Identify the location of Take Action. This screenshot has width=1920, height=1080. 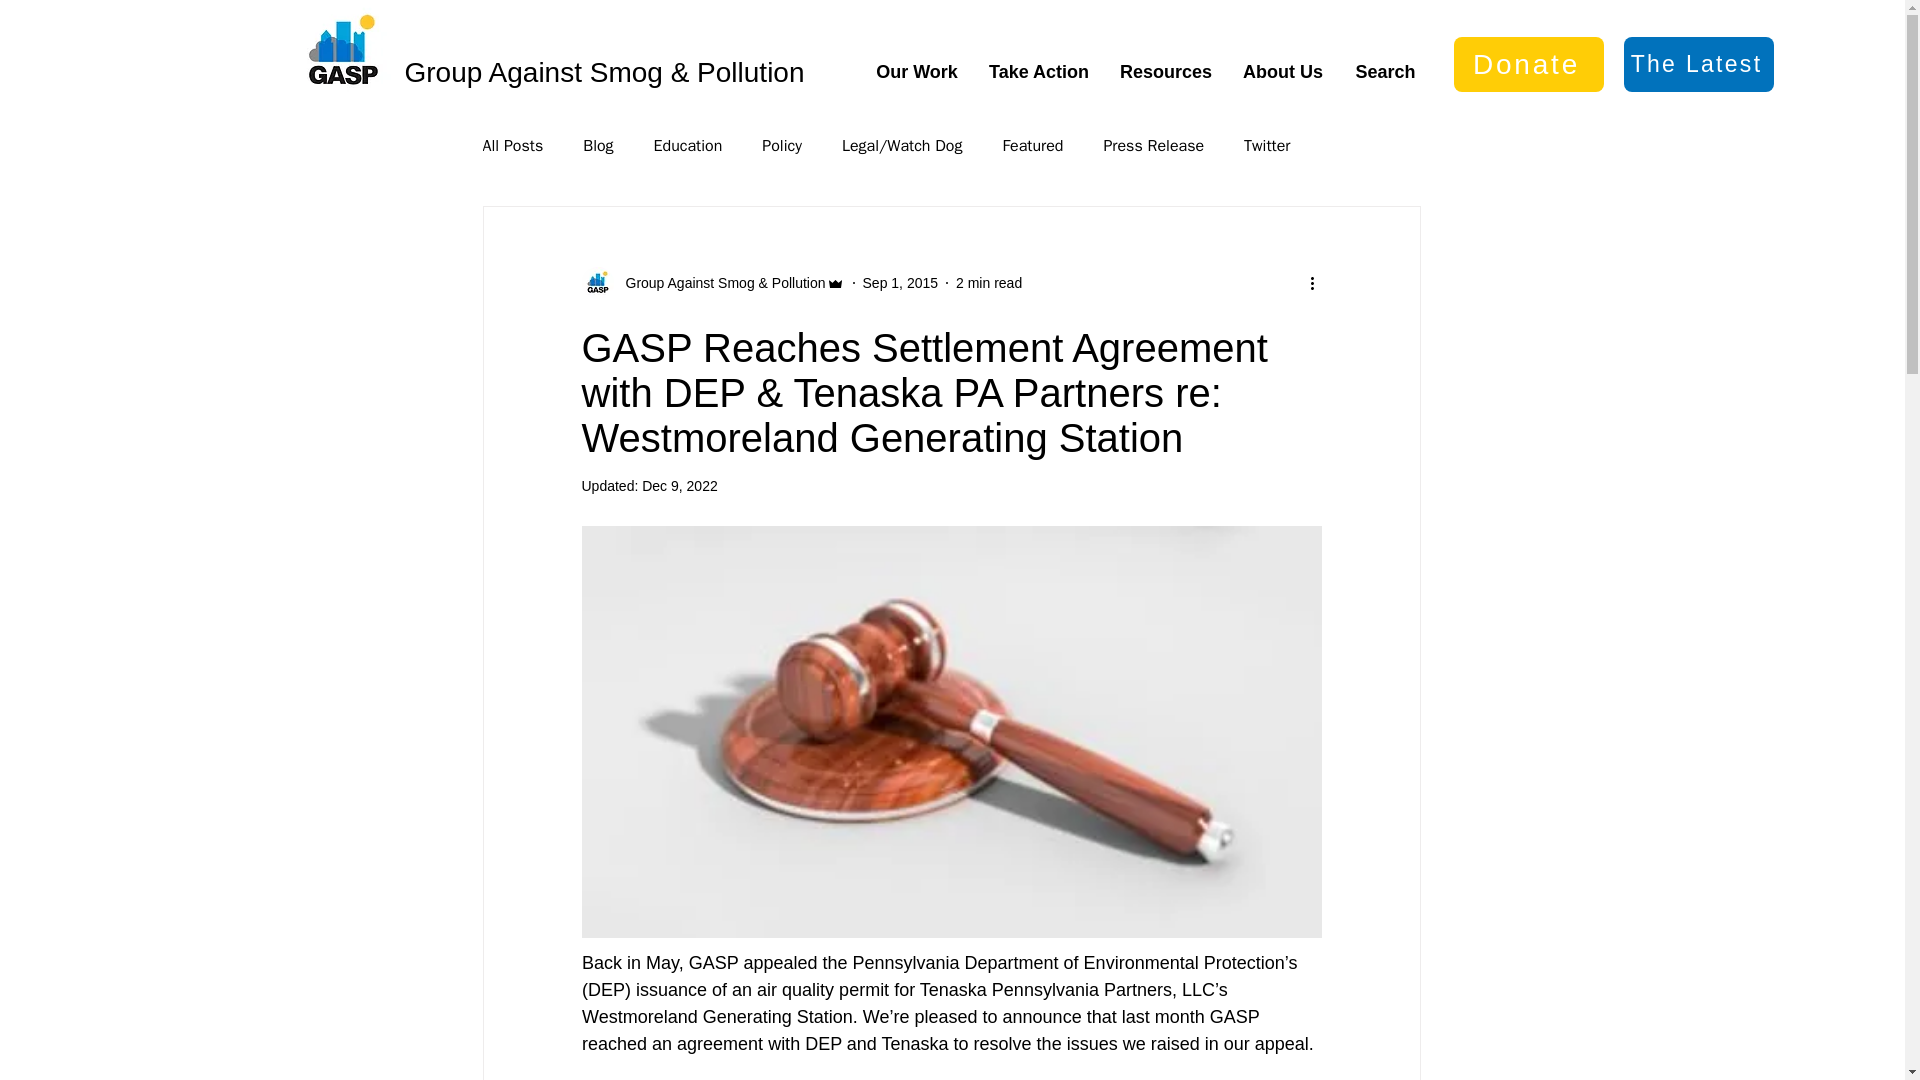
(1039, 72).